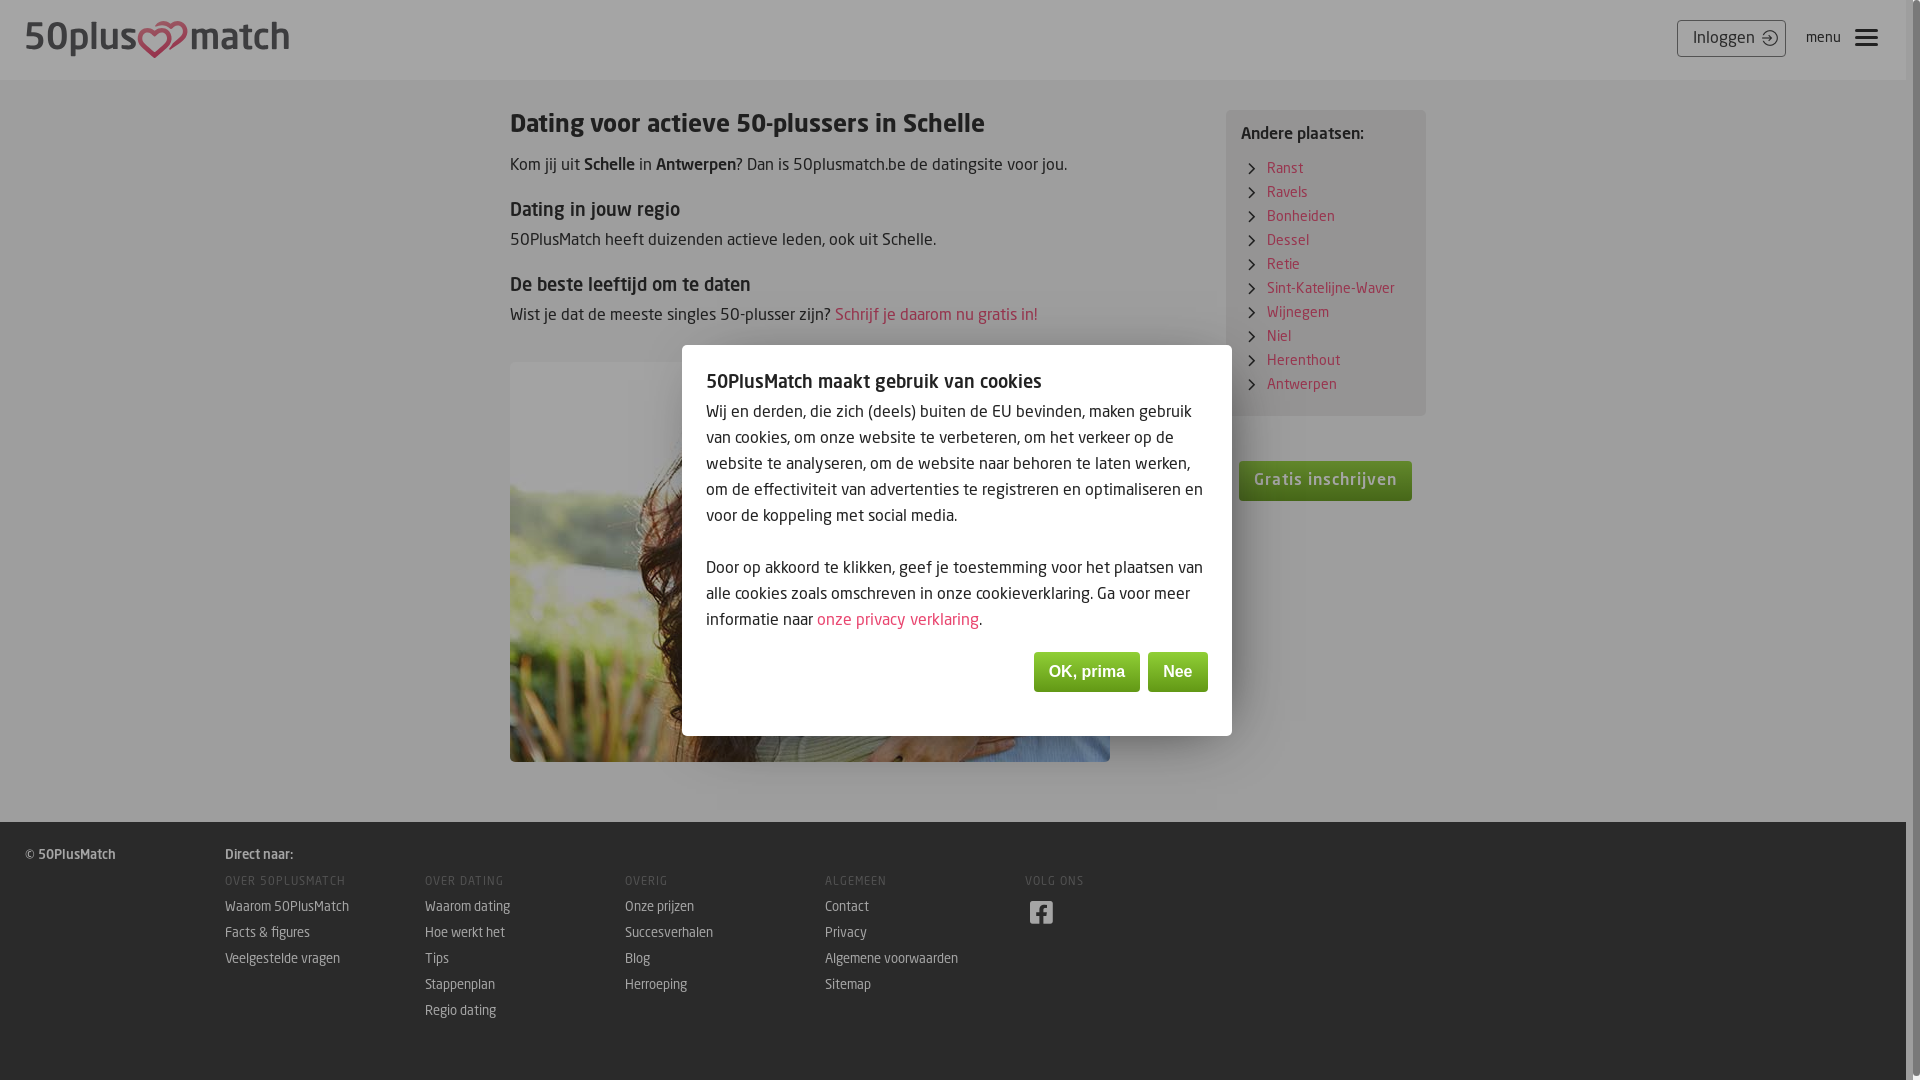 The image size is (1920, 1080). Describe the element at coordinates (1288, 192) in the screenshot. I see `Ravels` at that location.